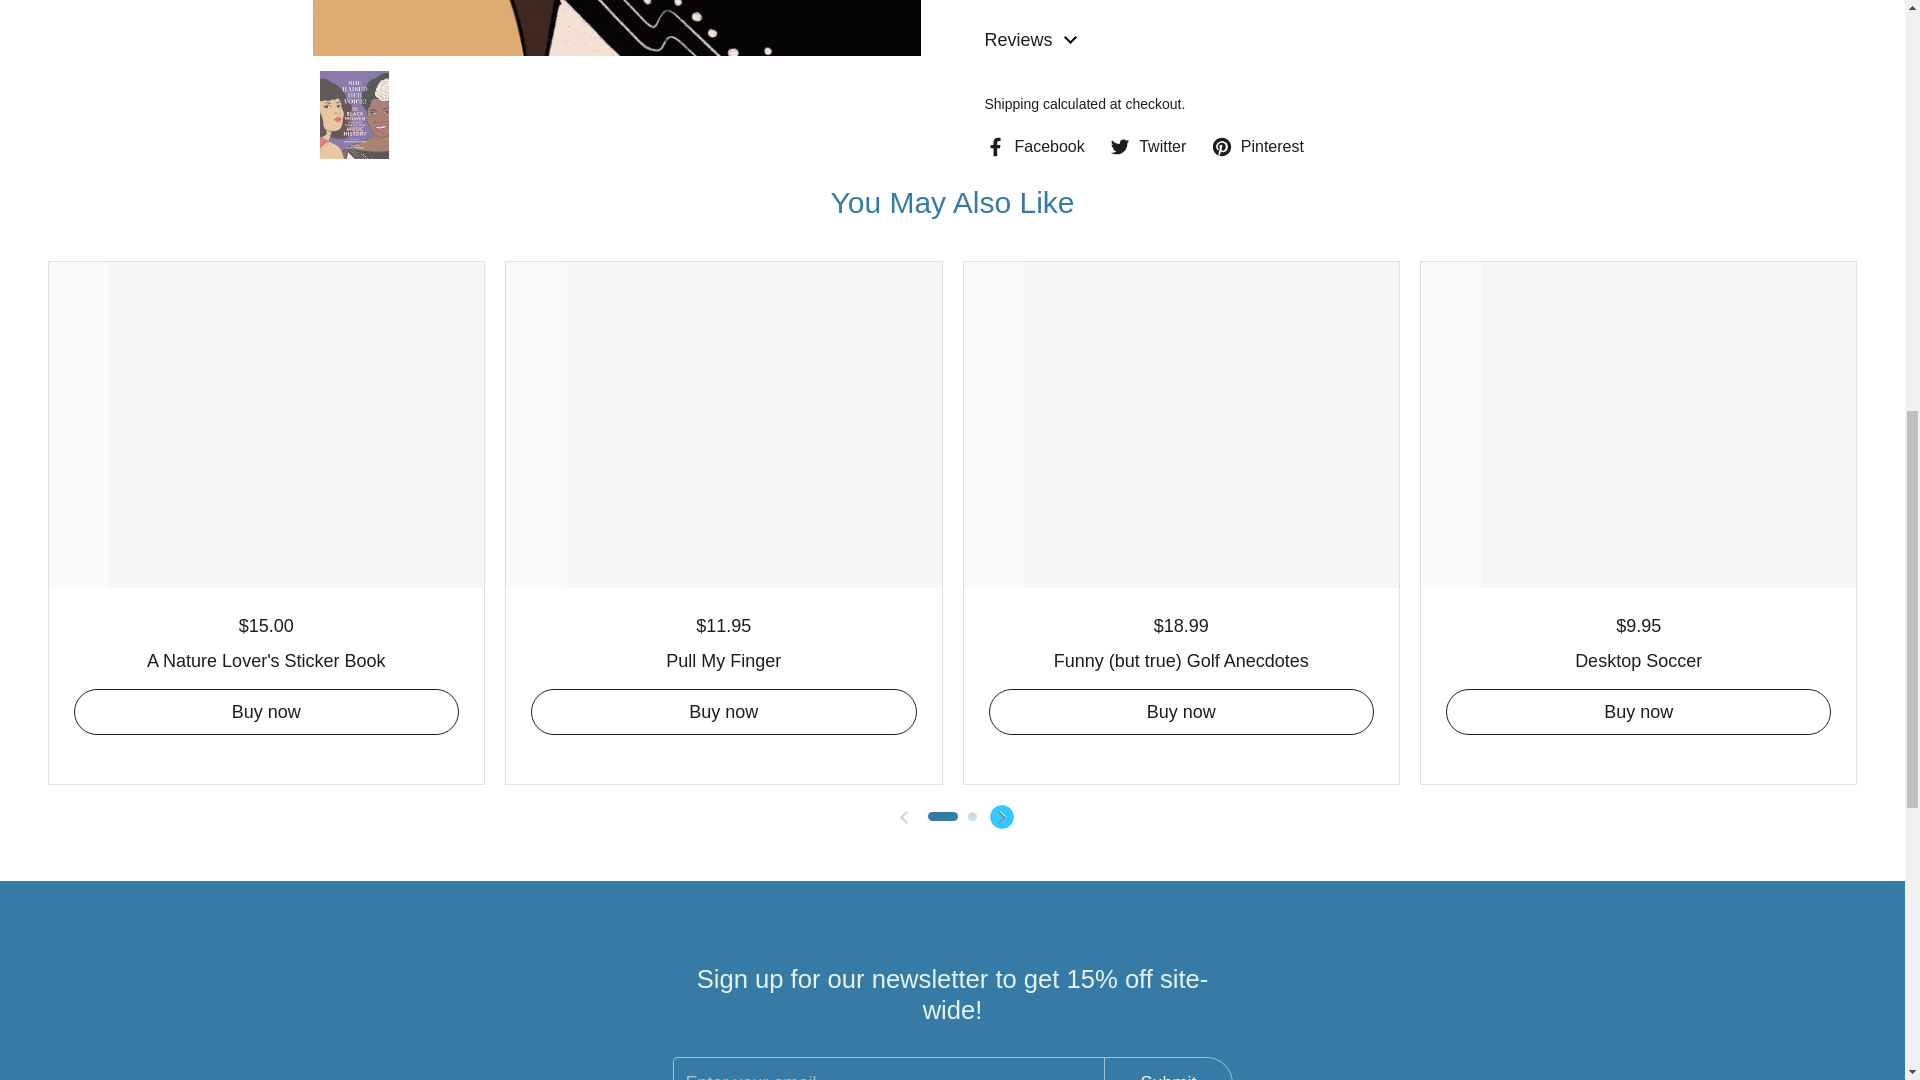 The width and height of the screenshot is (1920, 1080). Describe the element at coordinates (724, 658) in the screenshot. I see `Pull My Finger` at that location.